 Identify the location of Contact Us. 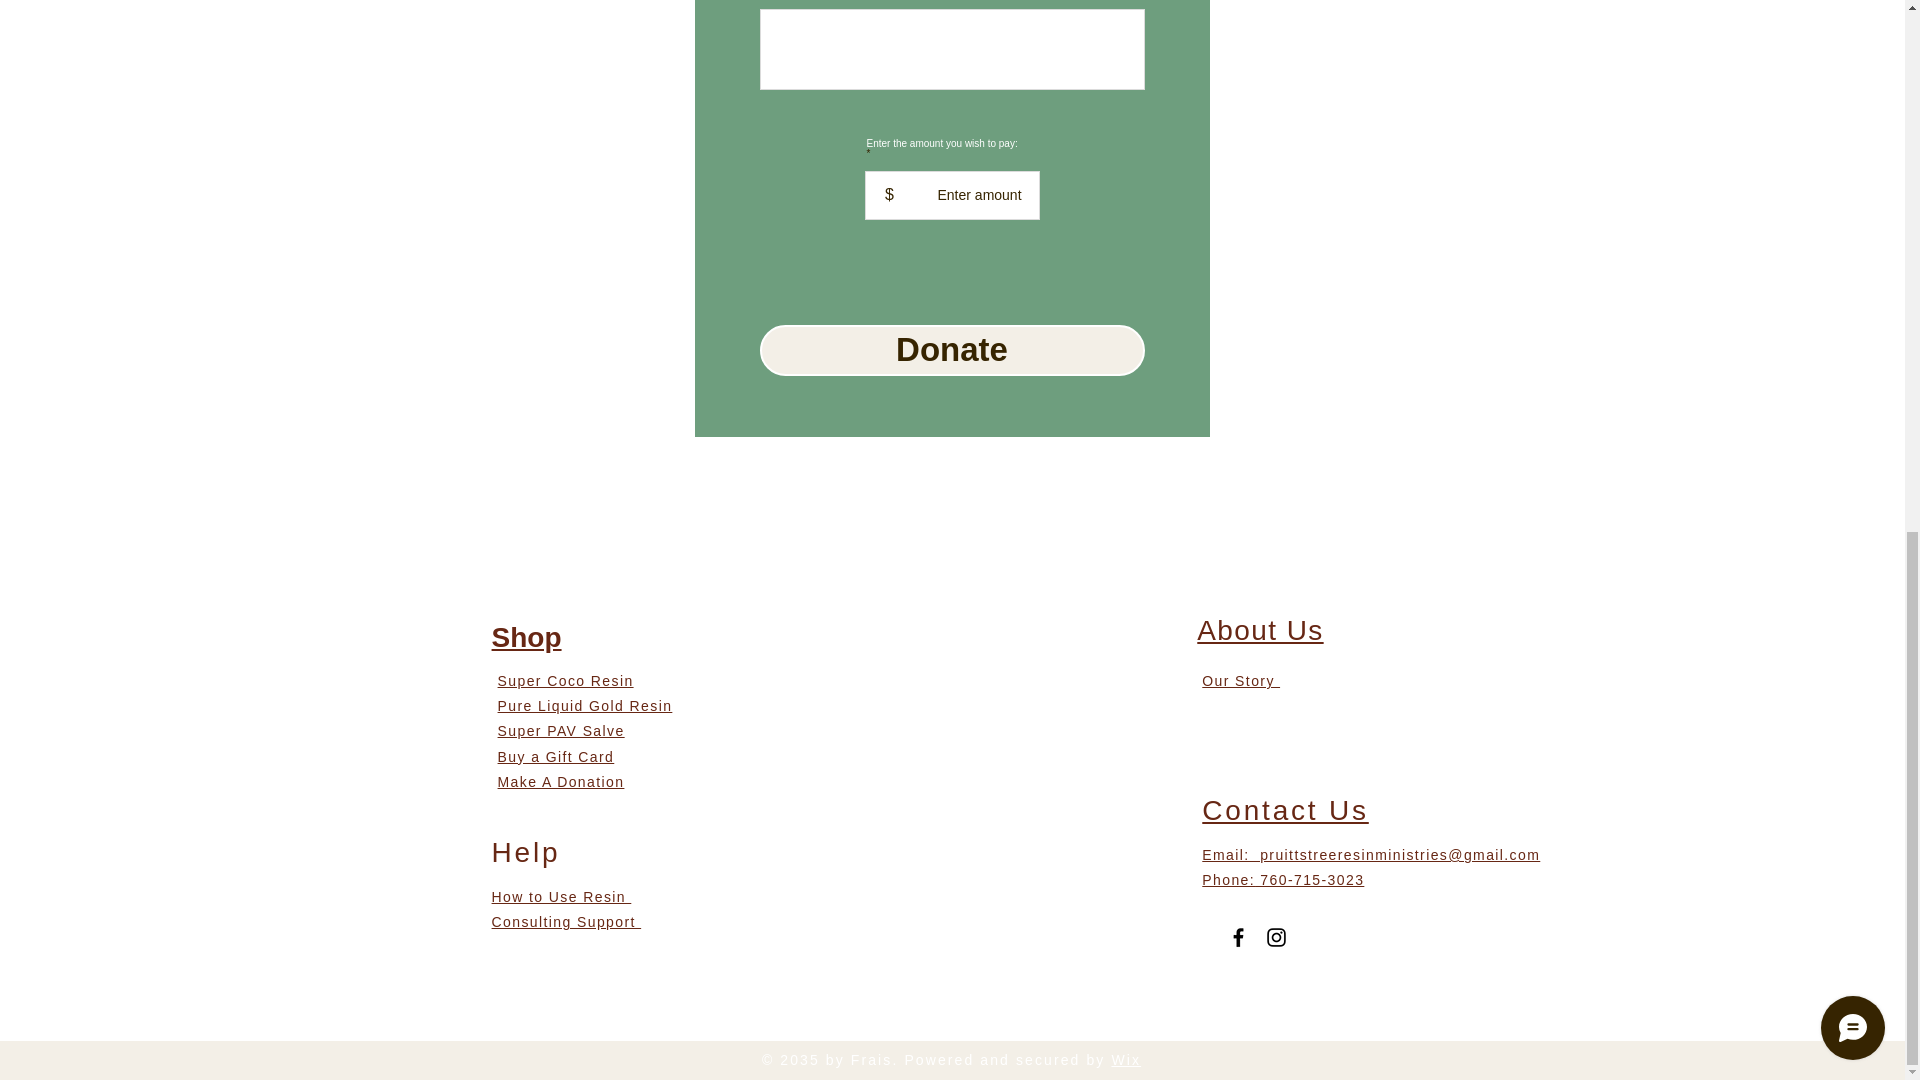
(1284, 810).